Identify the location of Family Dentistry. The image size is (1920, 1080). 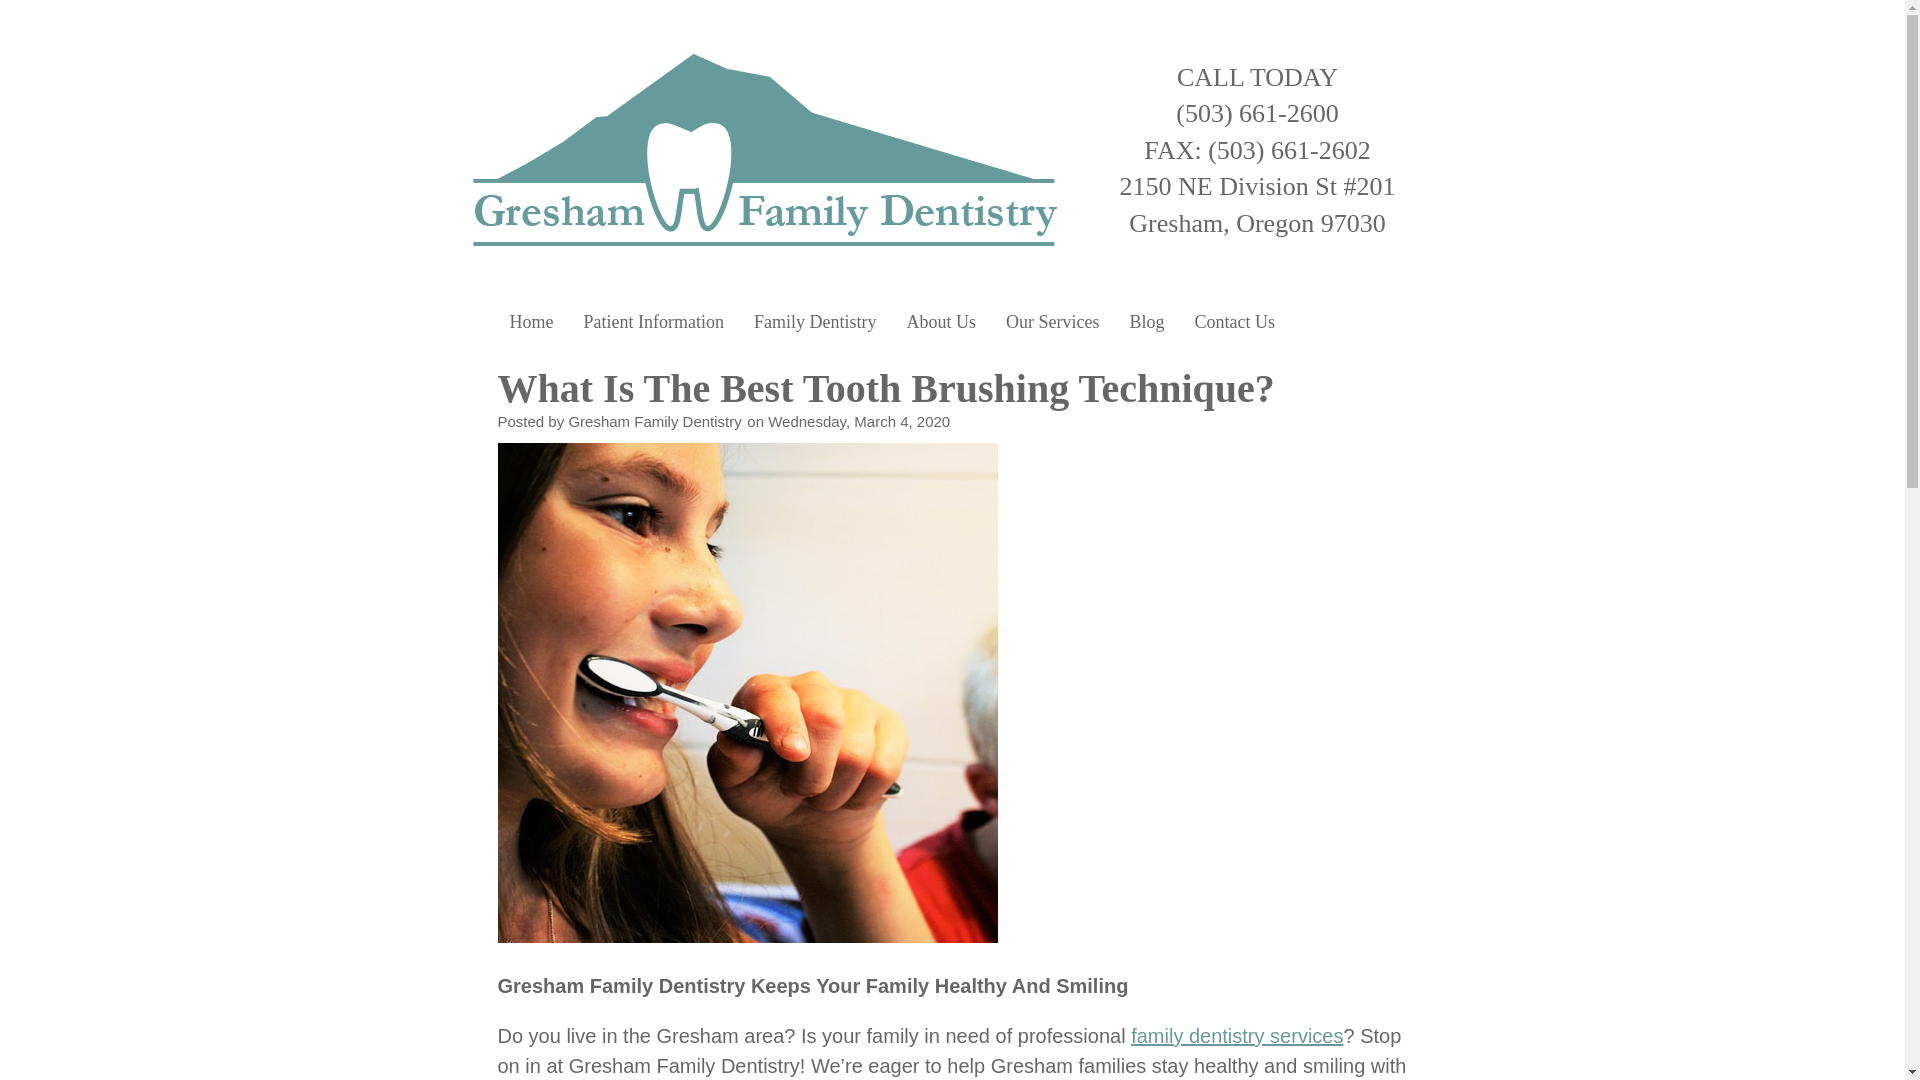
(816, 322).